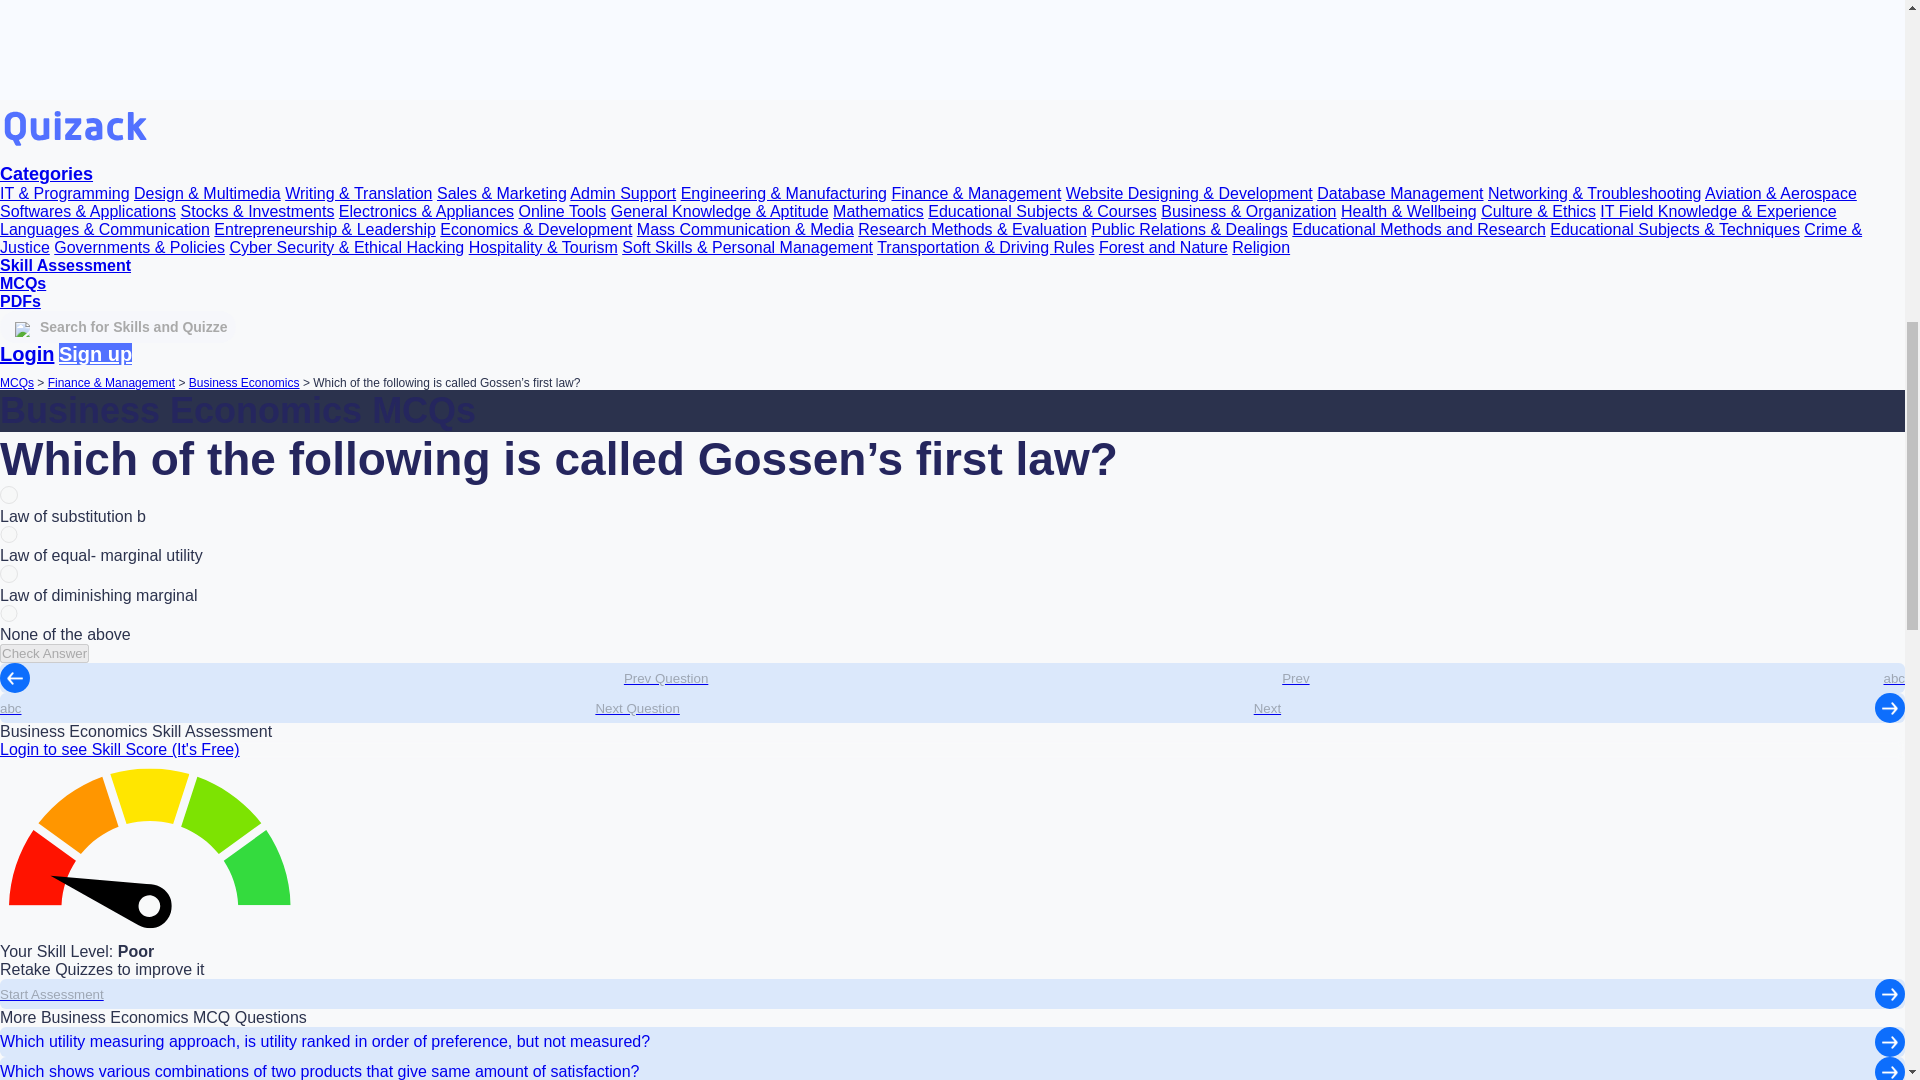  What do you see at coordinates (8, 614) in the screenshot?
I see `on` at bounding box center [8, 614].